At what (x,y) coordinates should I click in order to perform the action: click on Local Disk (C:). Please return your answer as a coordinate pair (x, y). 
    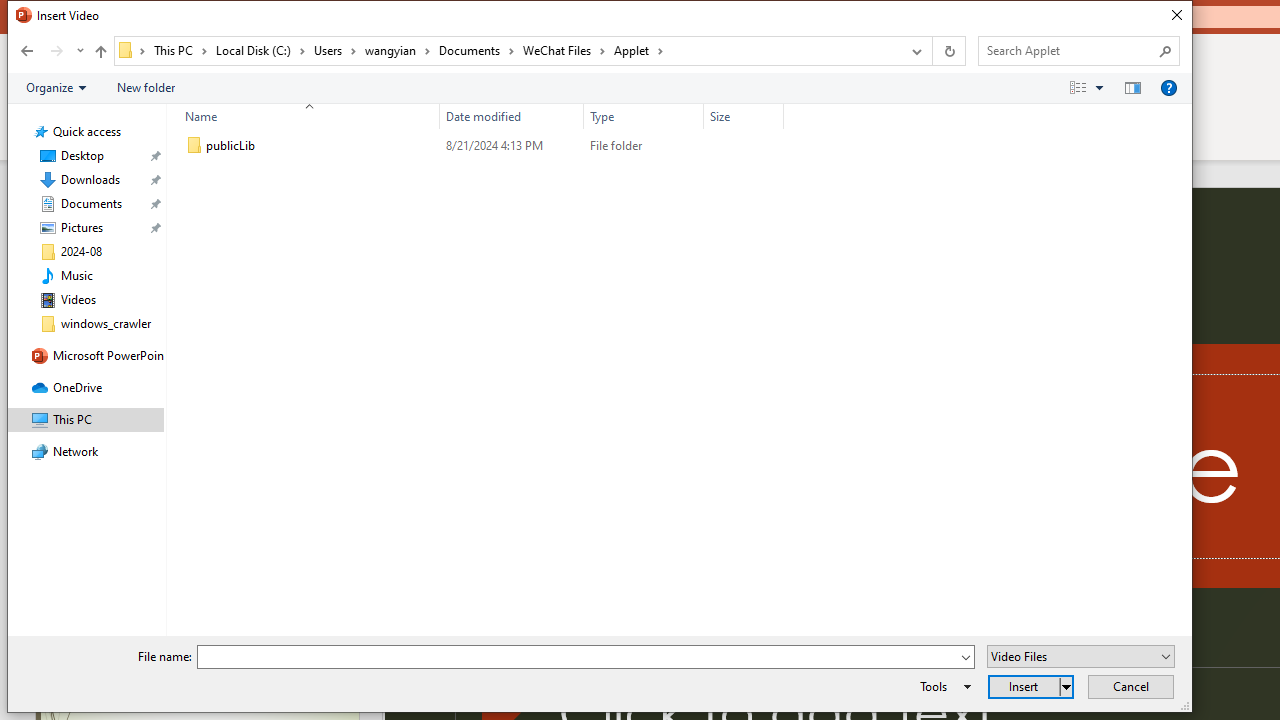
    Looking at the image, I should click on (260, 50).